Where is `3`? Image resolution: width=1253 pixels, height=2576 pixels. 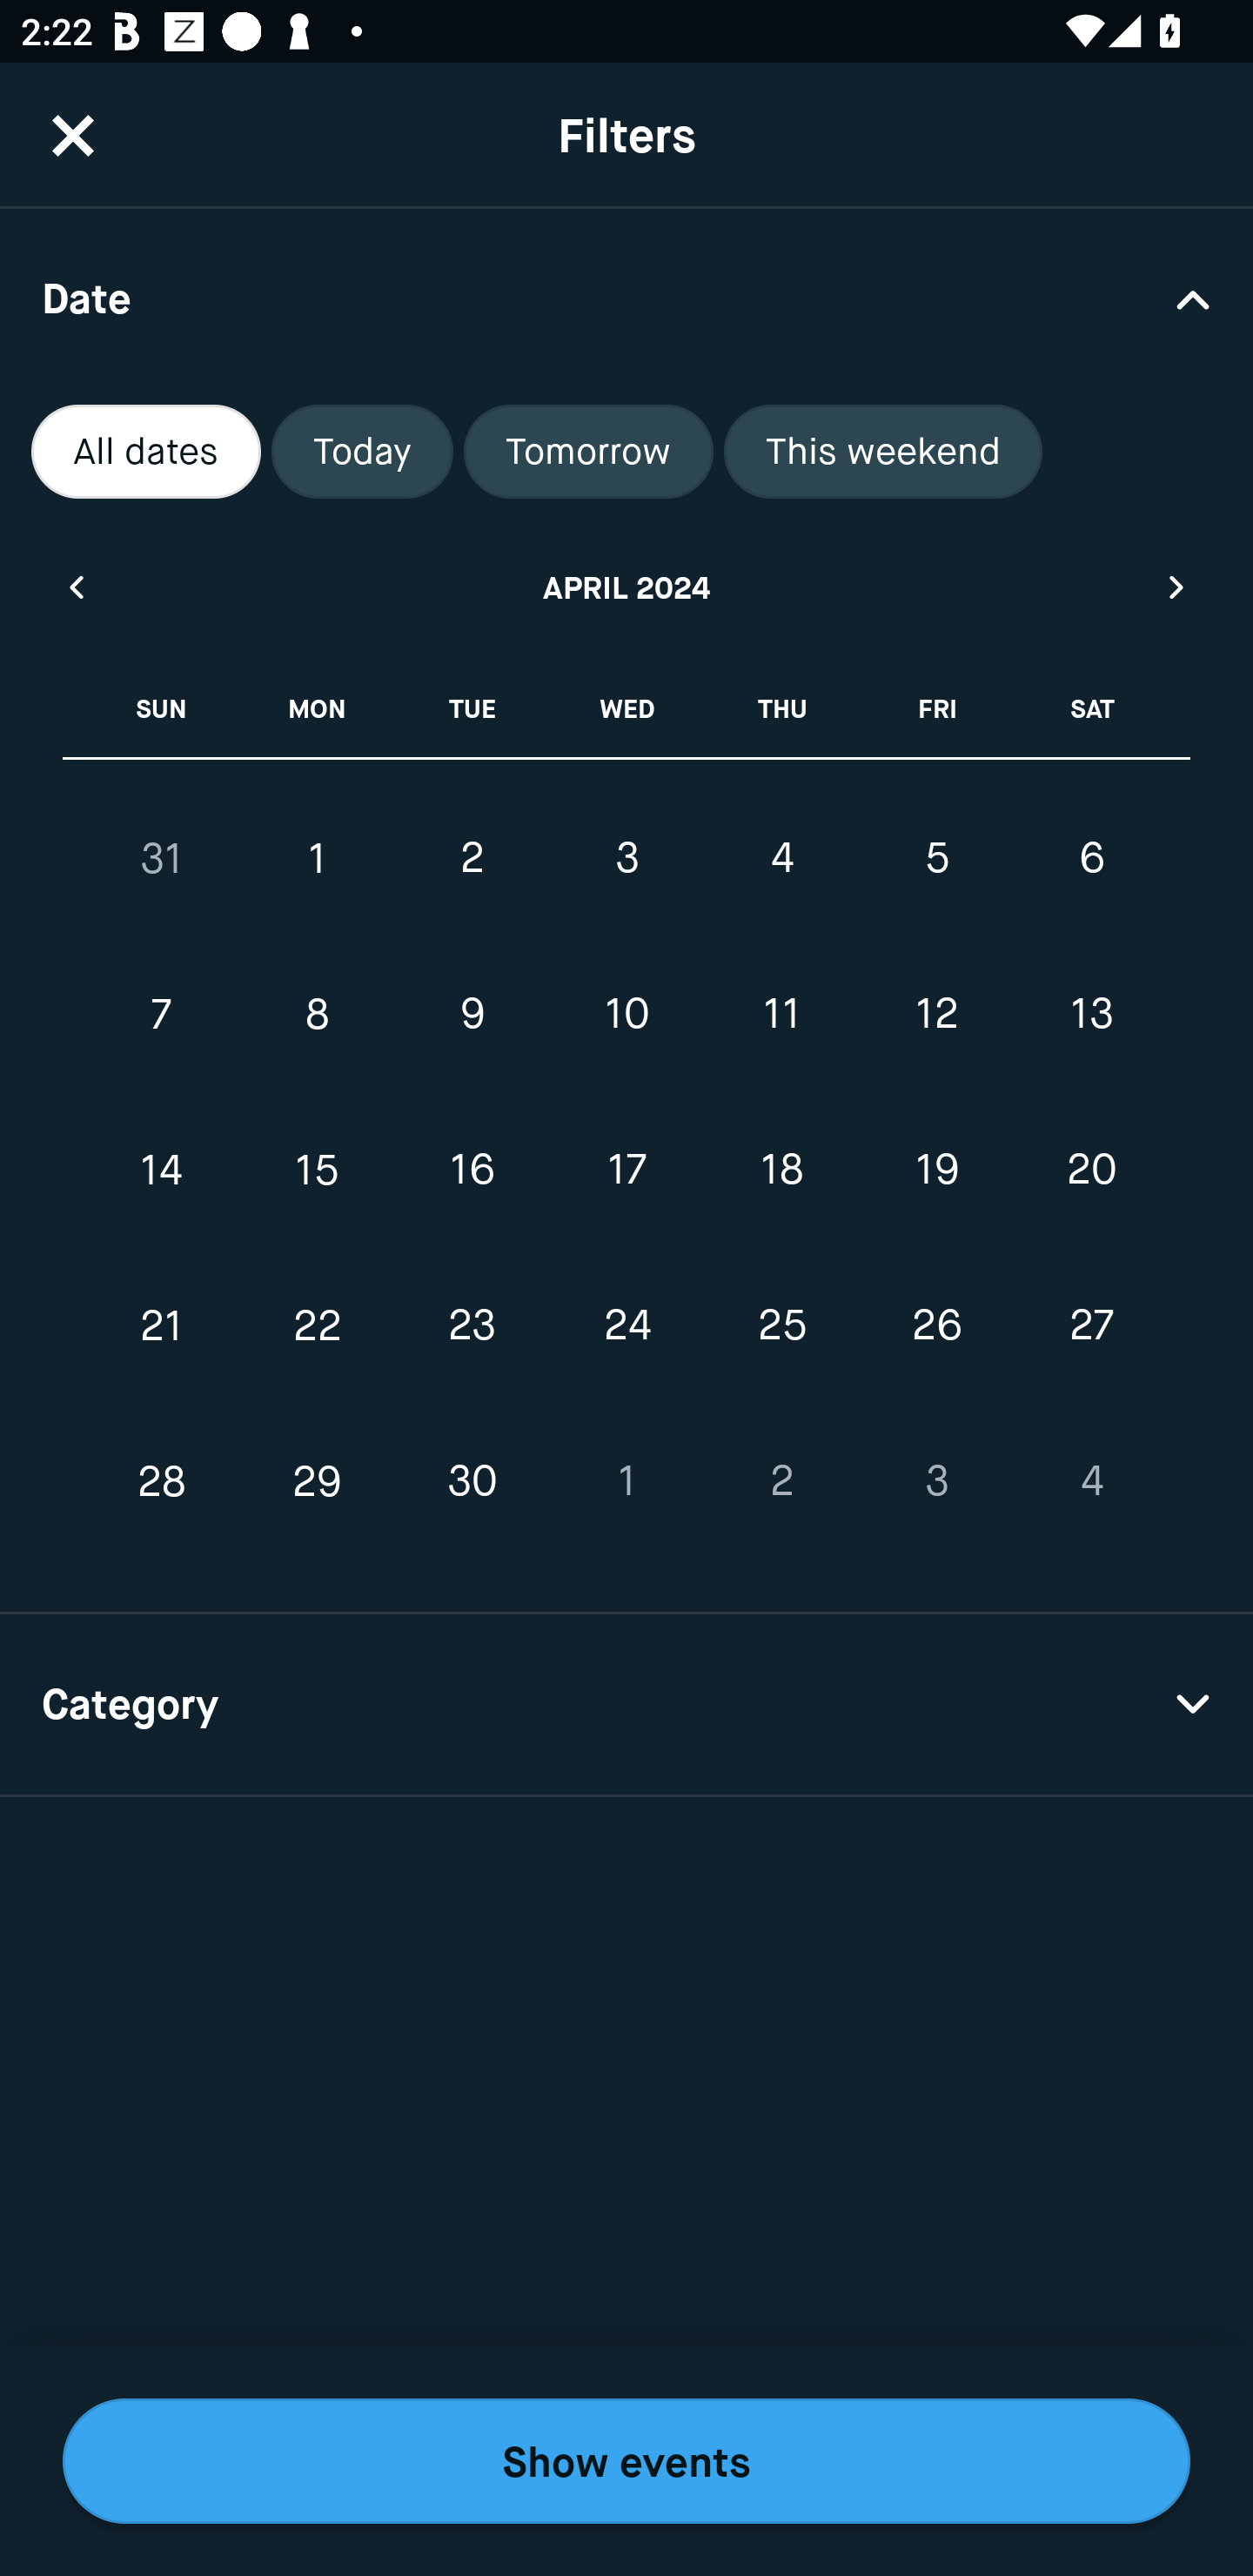
3 is located at coordinates (626, 857).